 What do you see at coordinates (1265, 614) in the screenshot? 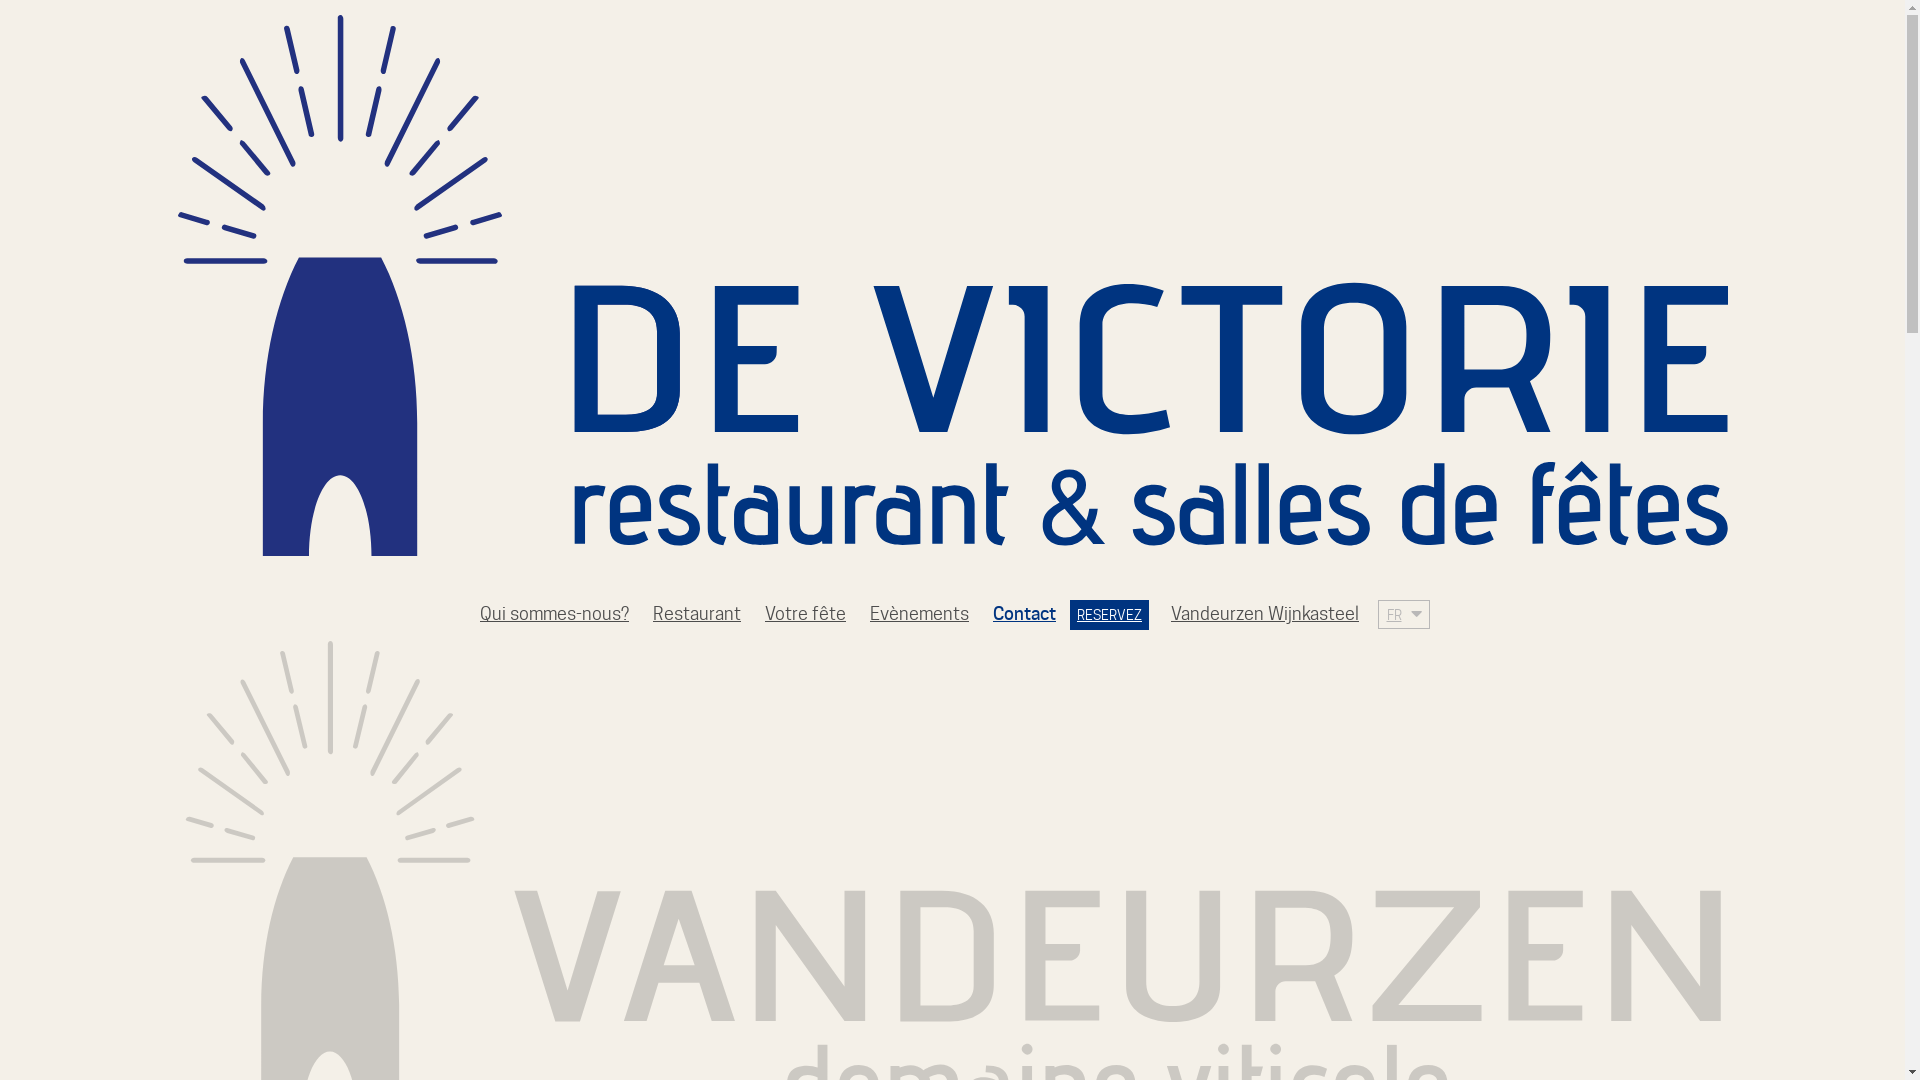
I see `Vandeurzen Wijnkasteel` at bounding box center [1265, 614].